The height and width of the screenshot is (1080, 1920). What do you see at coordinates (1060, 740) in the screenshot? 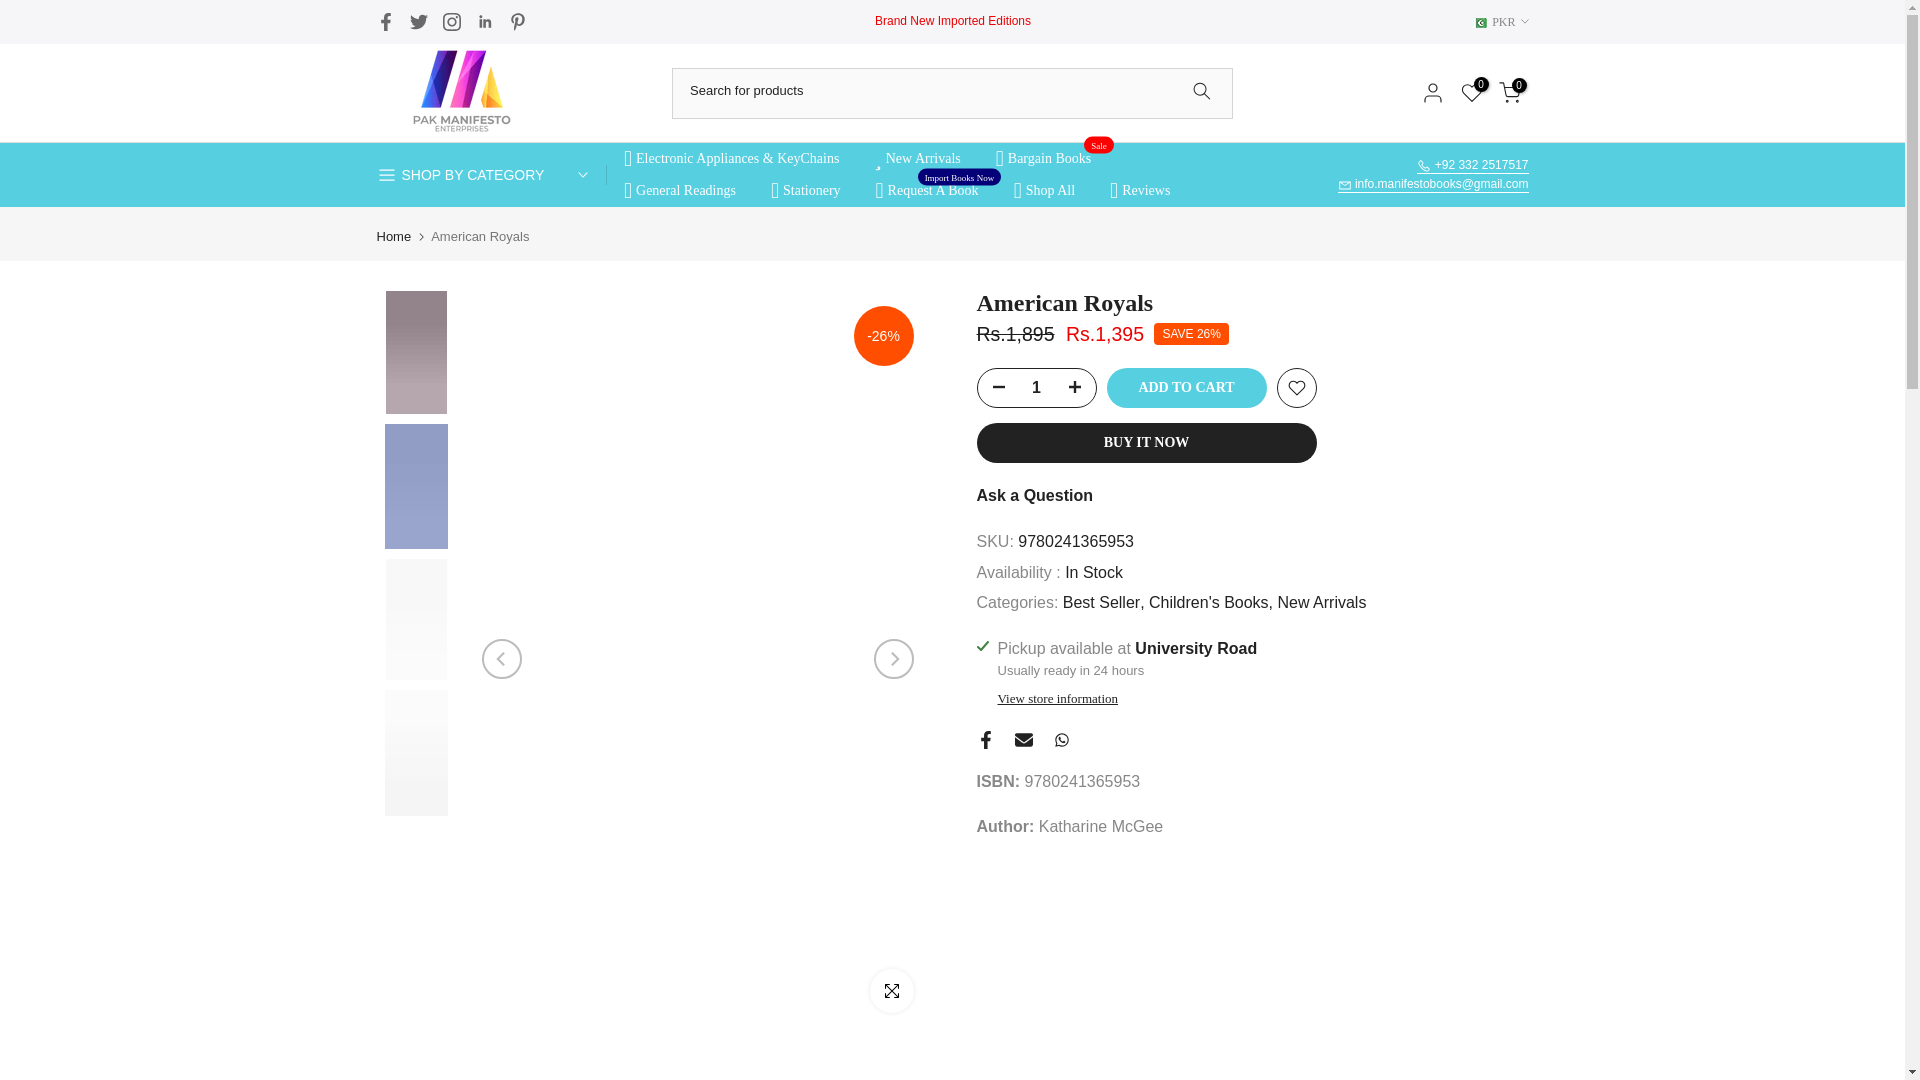
I see `Share on WhatsApp` at bounding box center [1060, 740].